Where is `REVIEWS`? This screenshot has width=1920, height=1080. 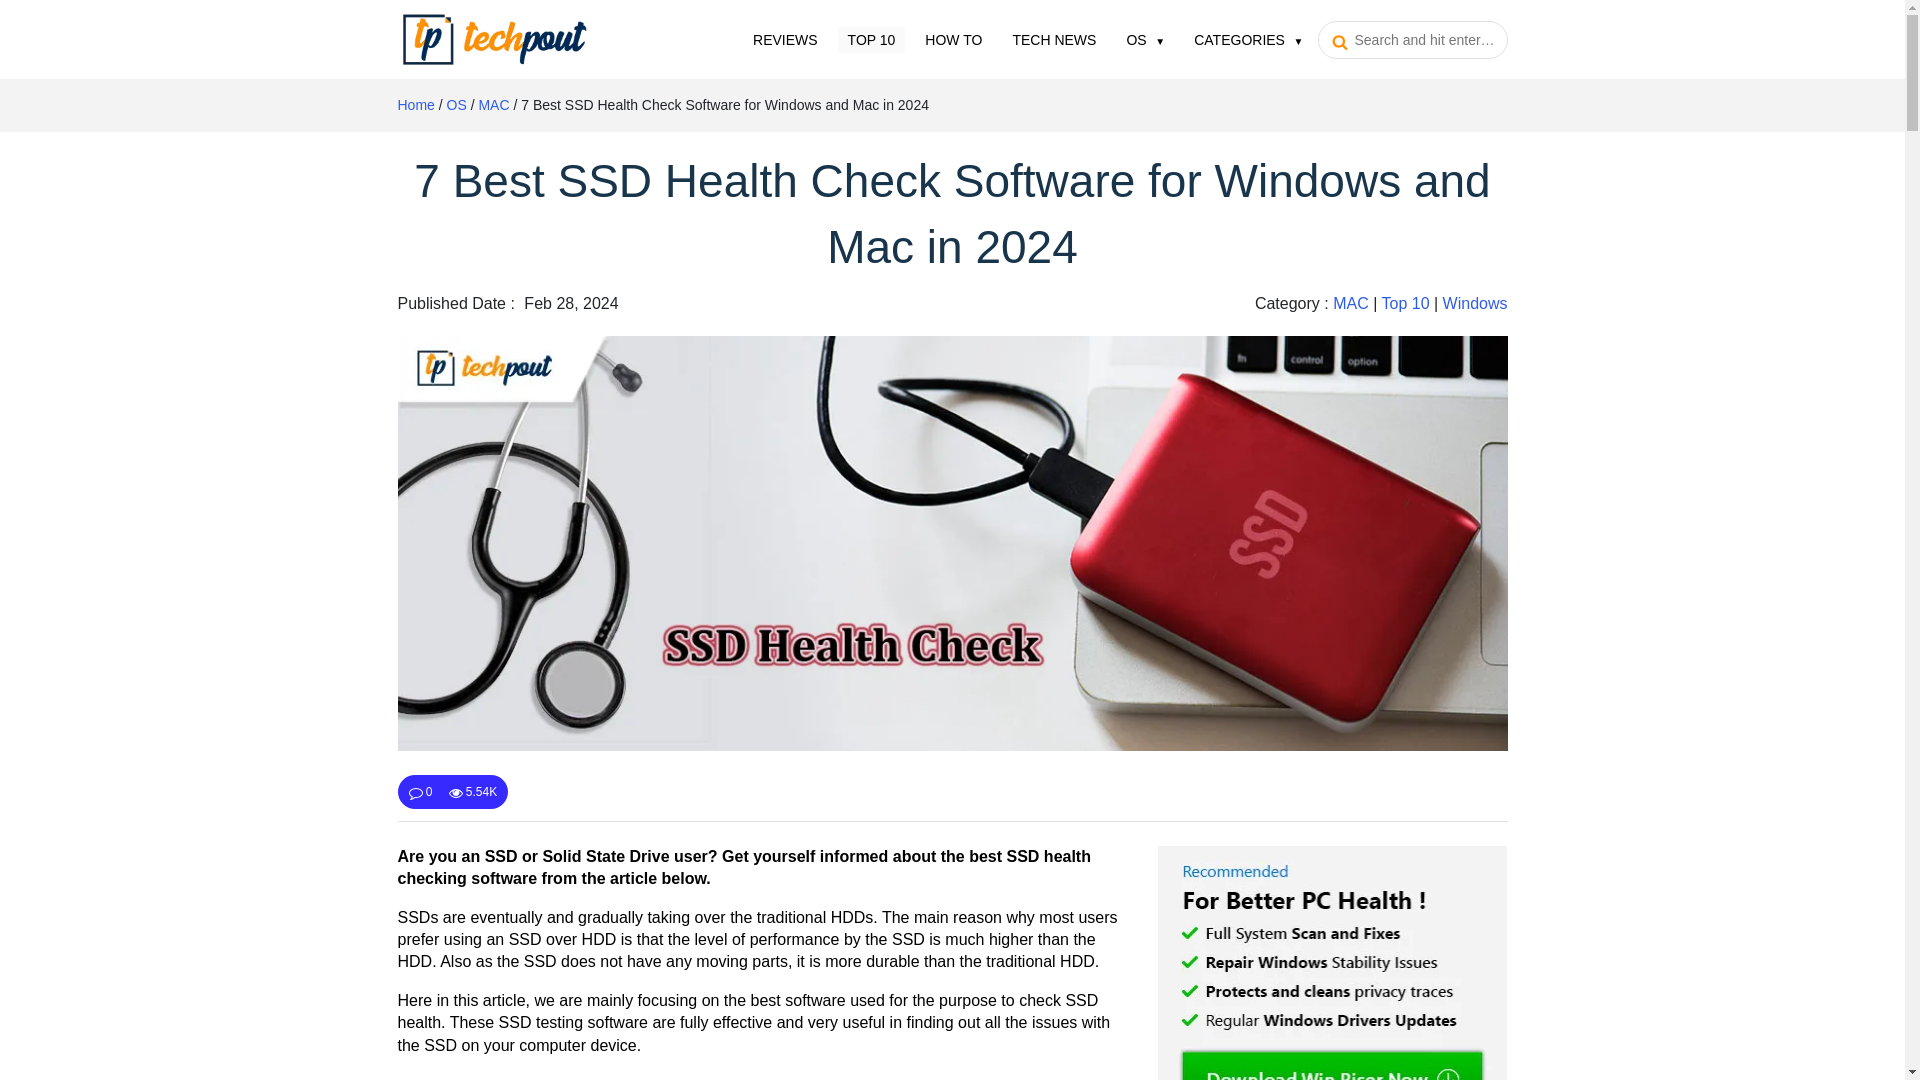
REVIEWS is located at coordinates (785, 38).